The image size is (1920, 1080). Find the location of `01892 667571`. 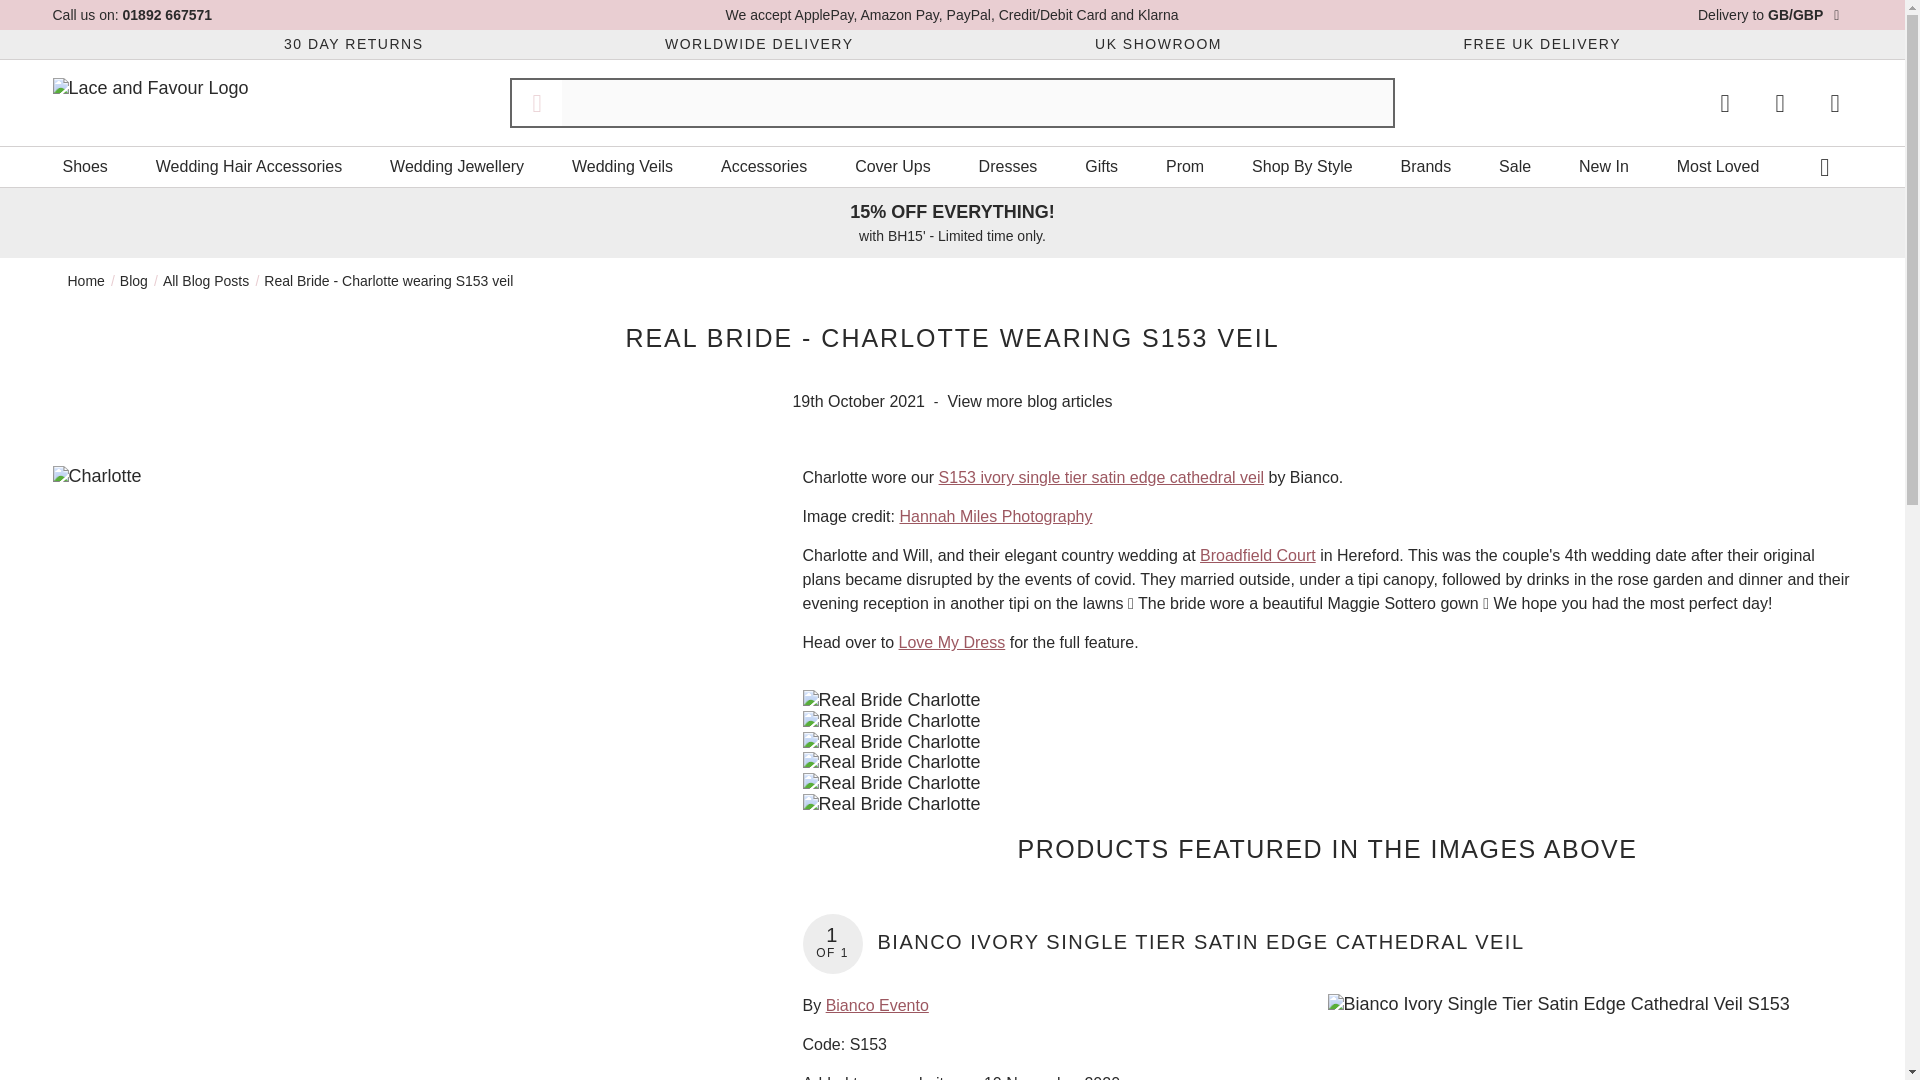

01892 667571 is located at coordinates (168, 14).